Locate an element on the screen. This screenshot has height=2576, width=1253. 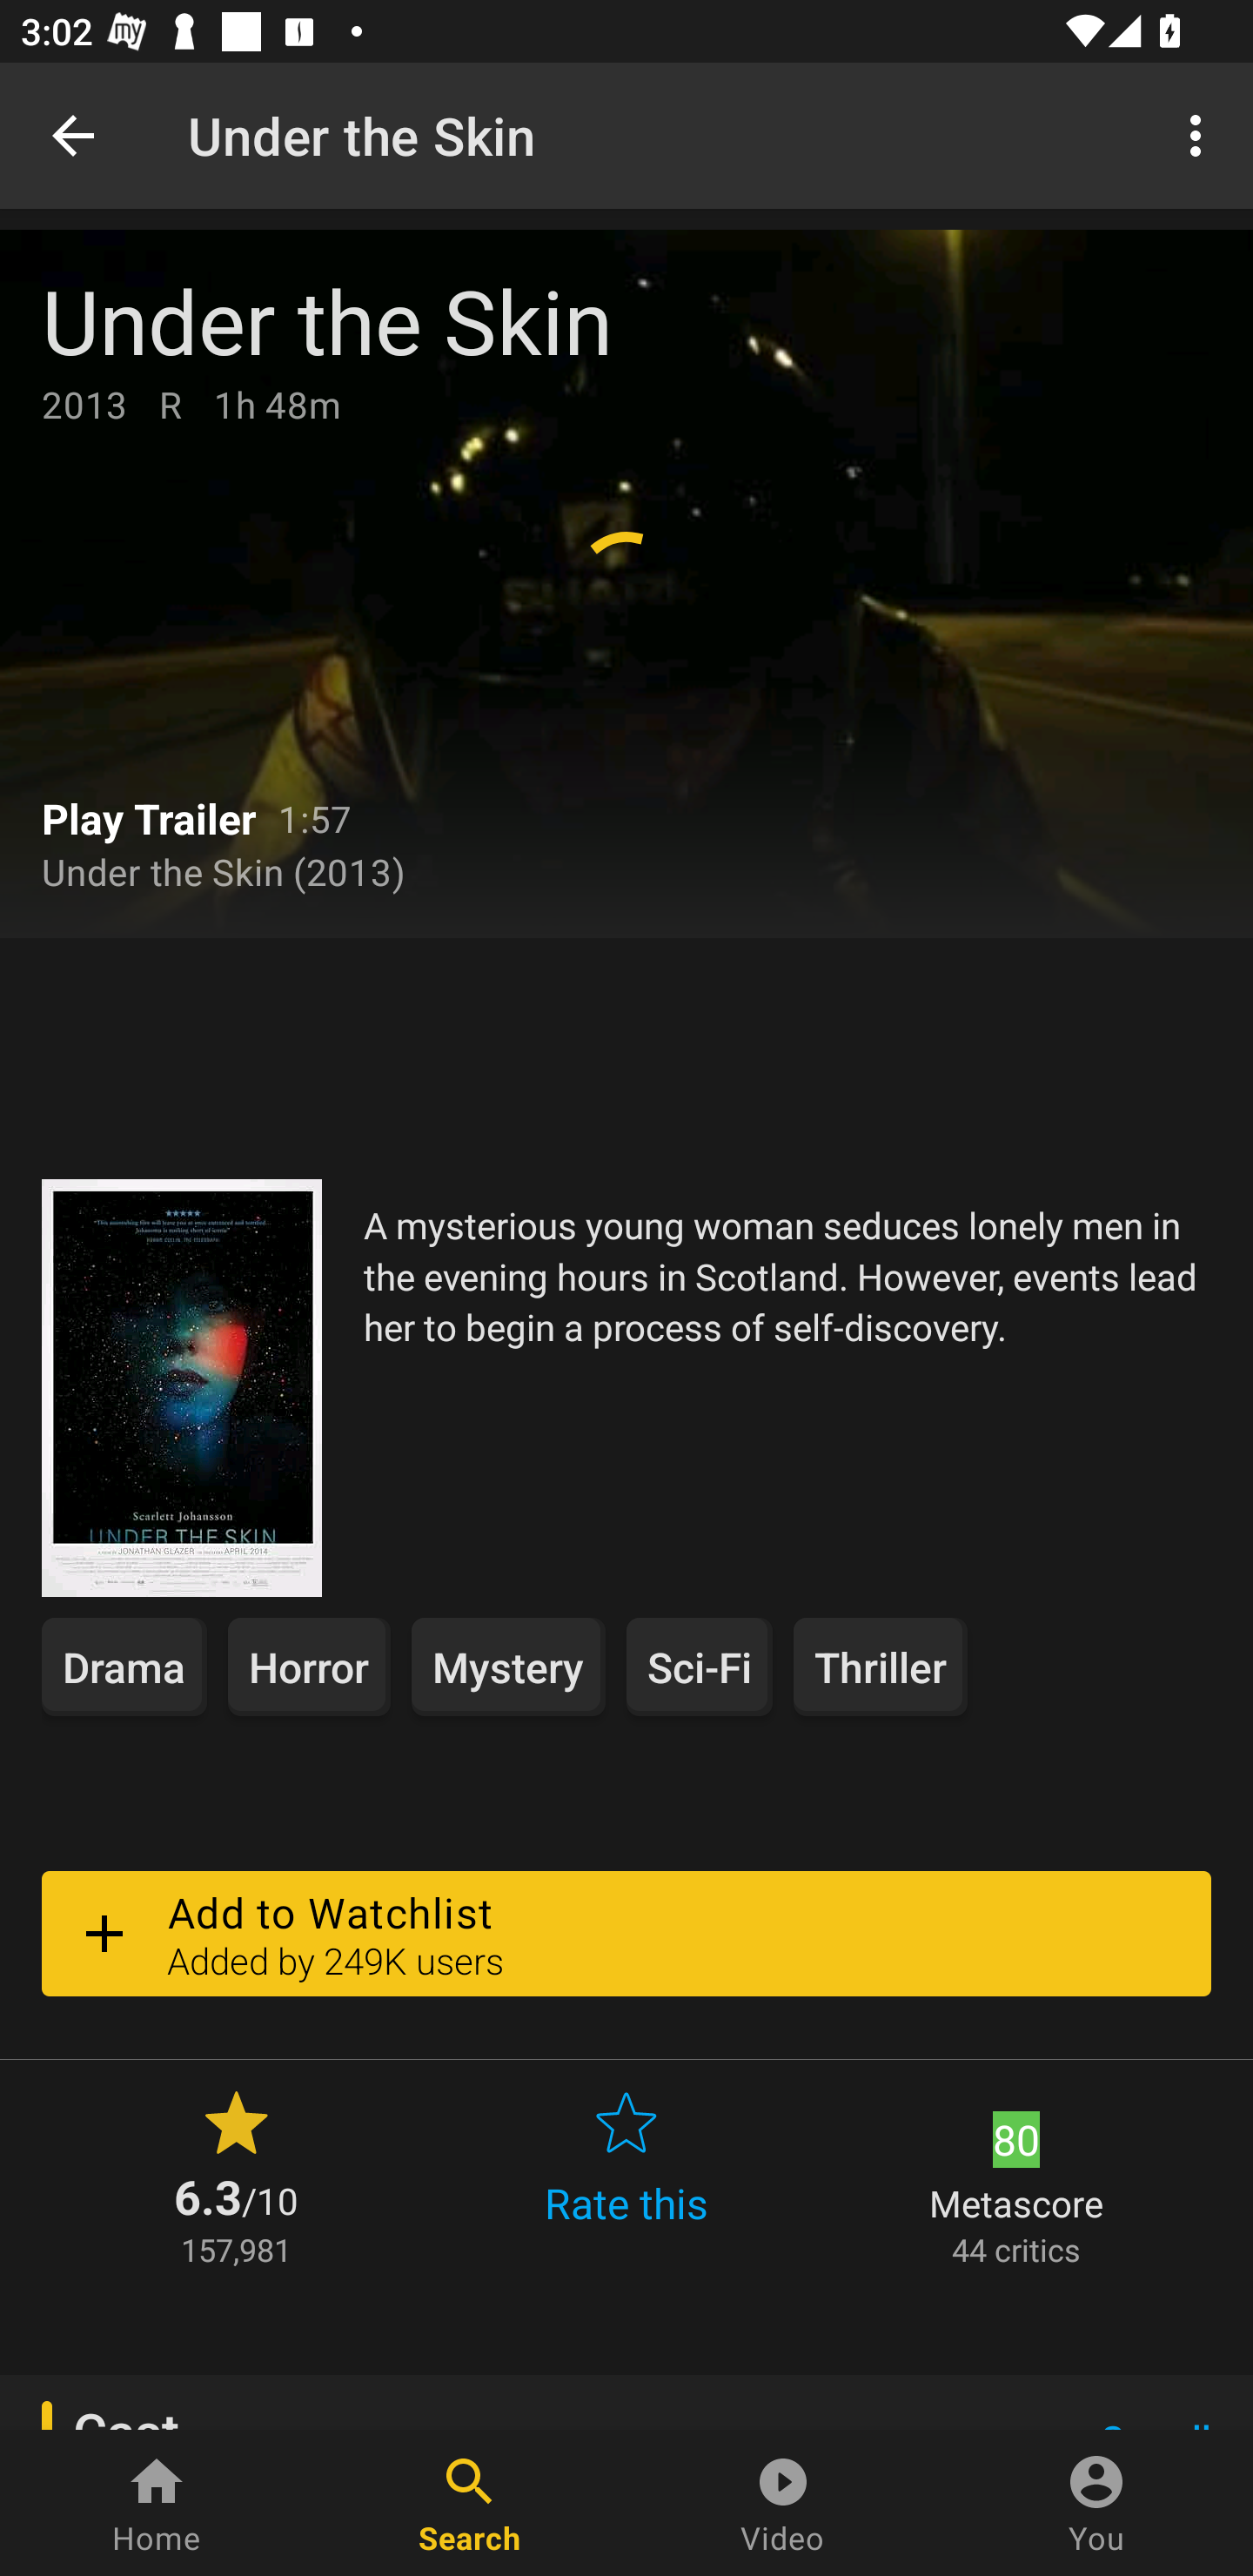
Add to Watchlist Added by 249K users is located at coordinates (626, 1933).